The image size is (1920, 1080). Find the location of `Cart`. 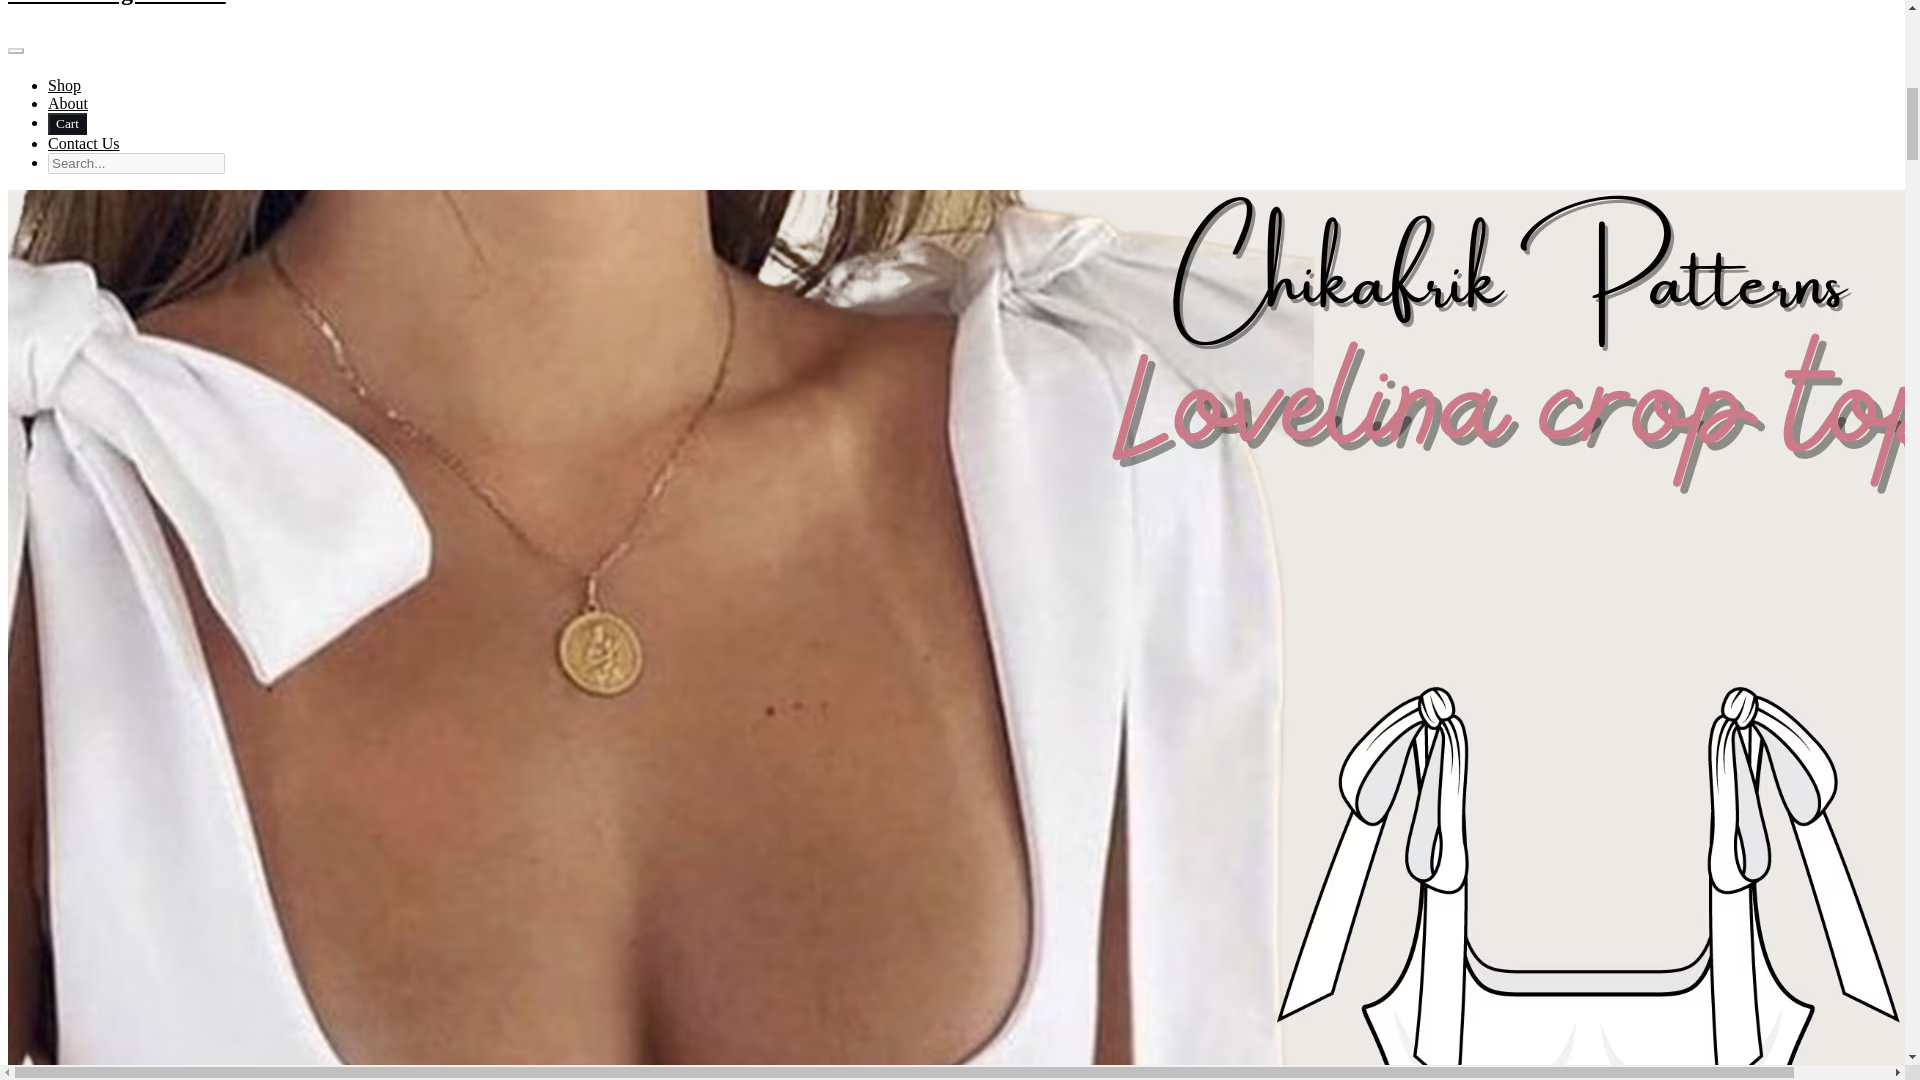

Cart is located at coordinates (67, 124).